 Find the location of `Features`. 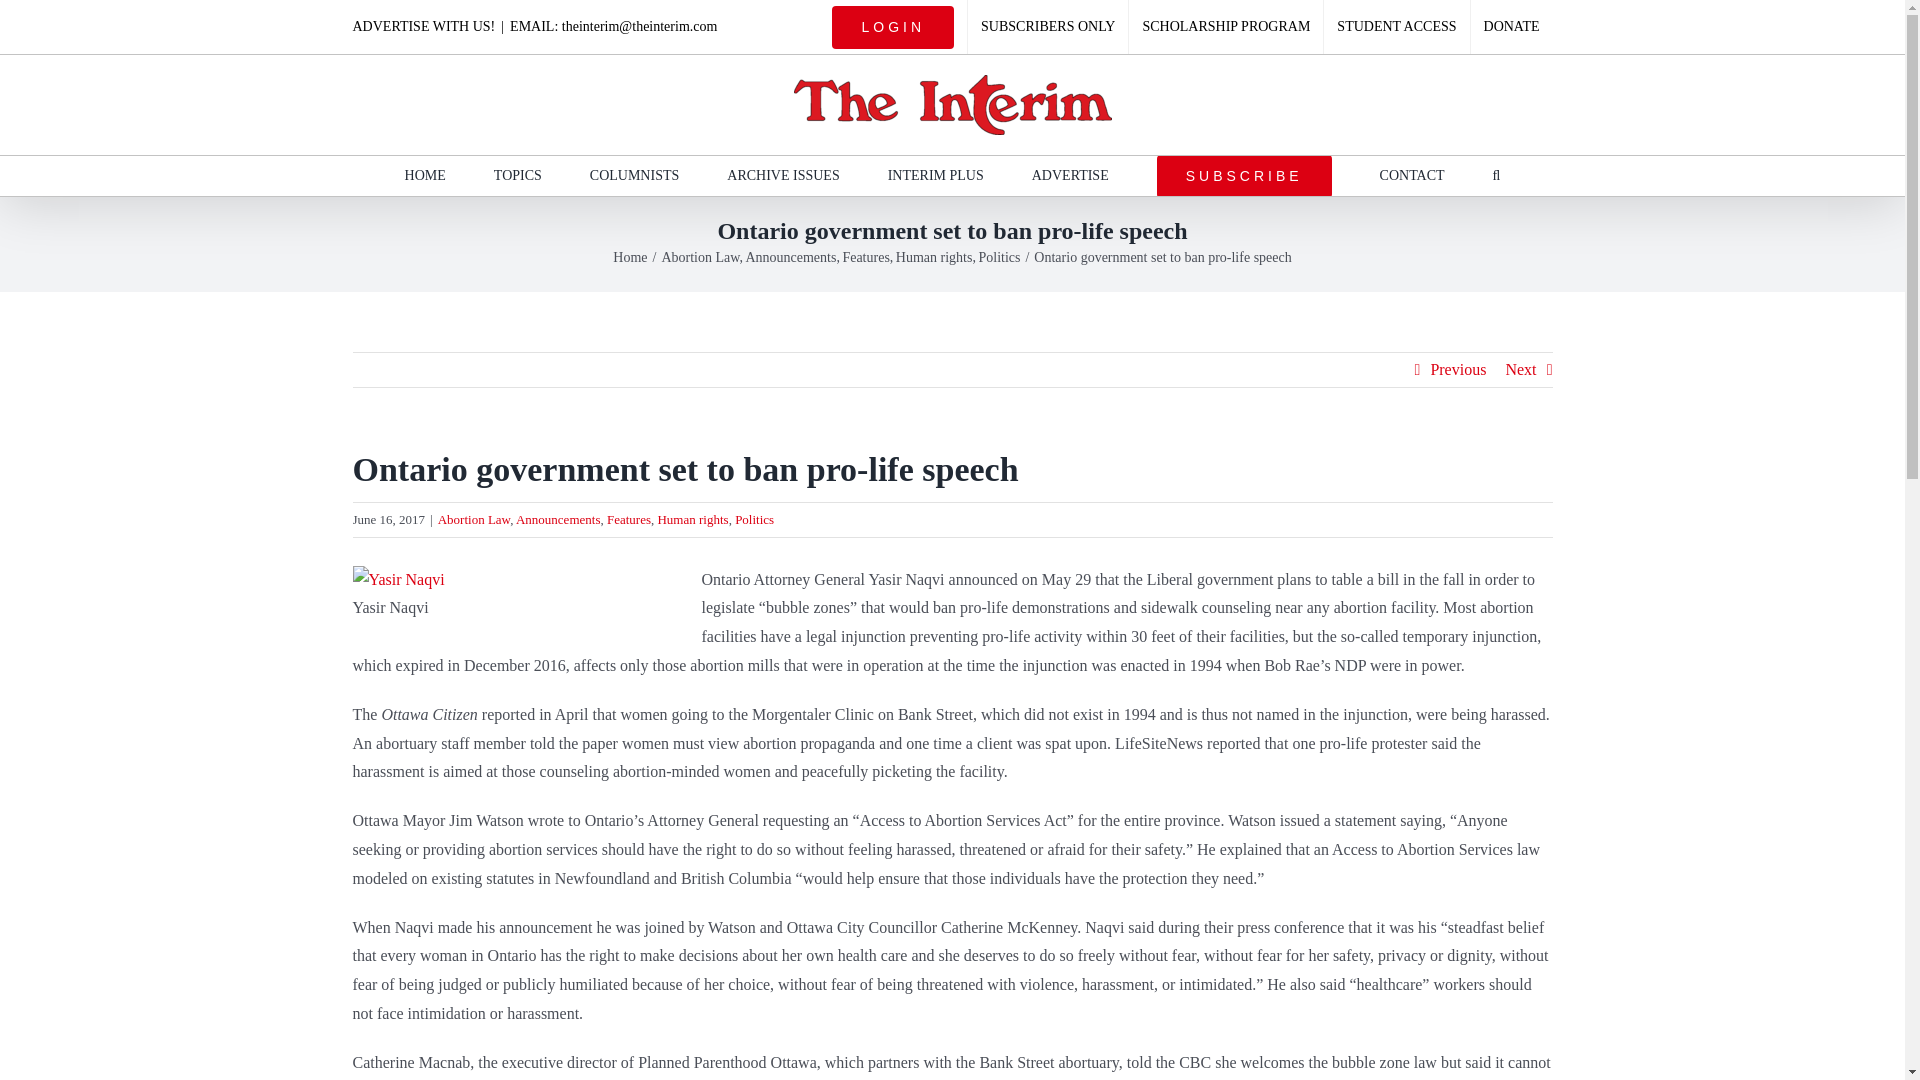

Features is located at coordinates (628, 519).